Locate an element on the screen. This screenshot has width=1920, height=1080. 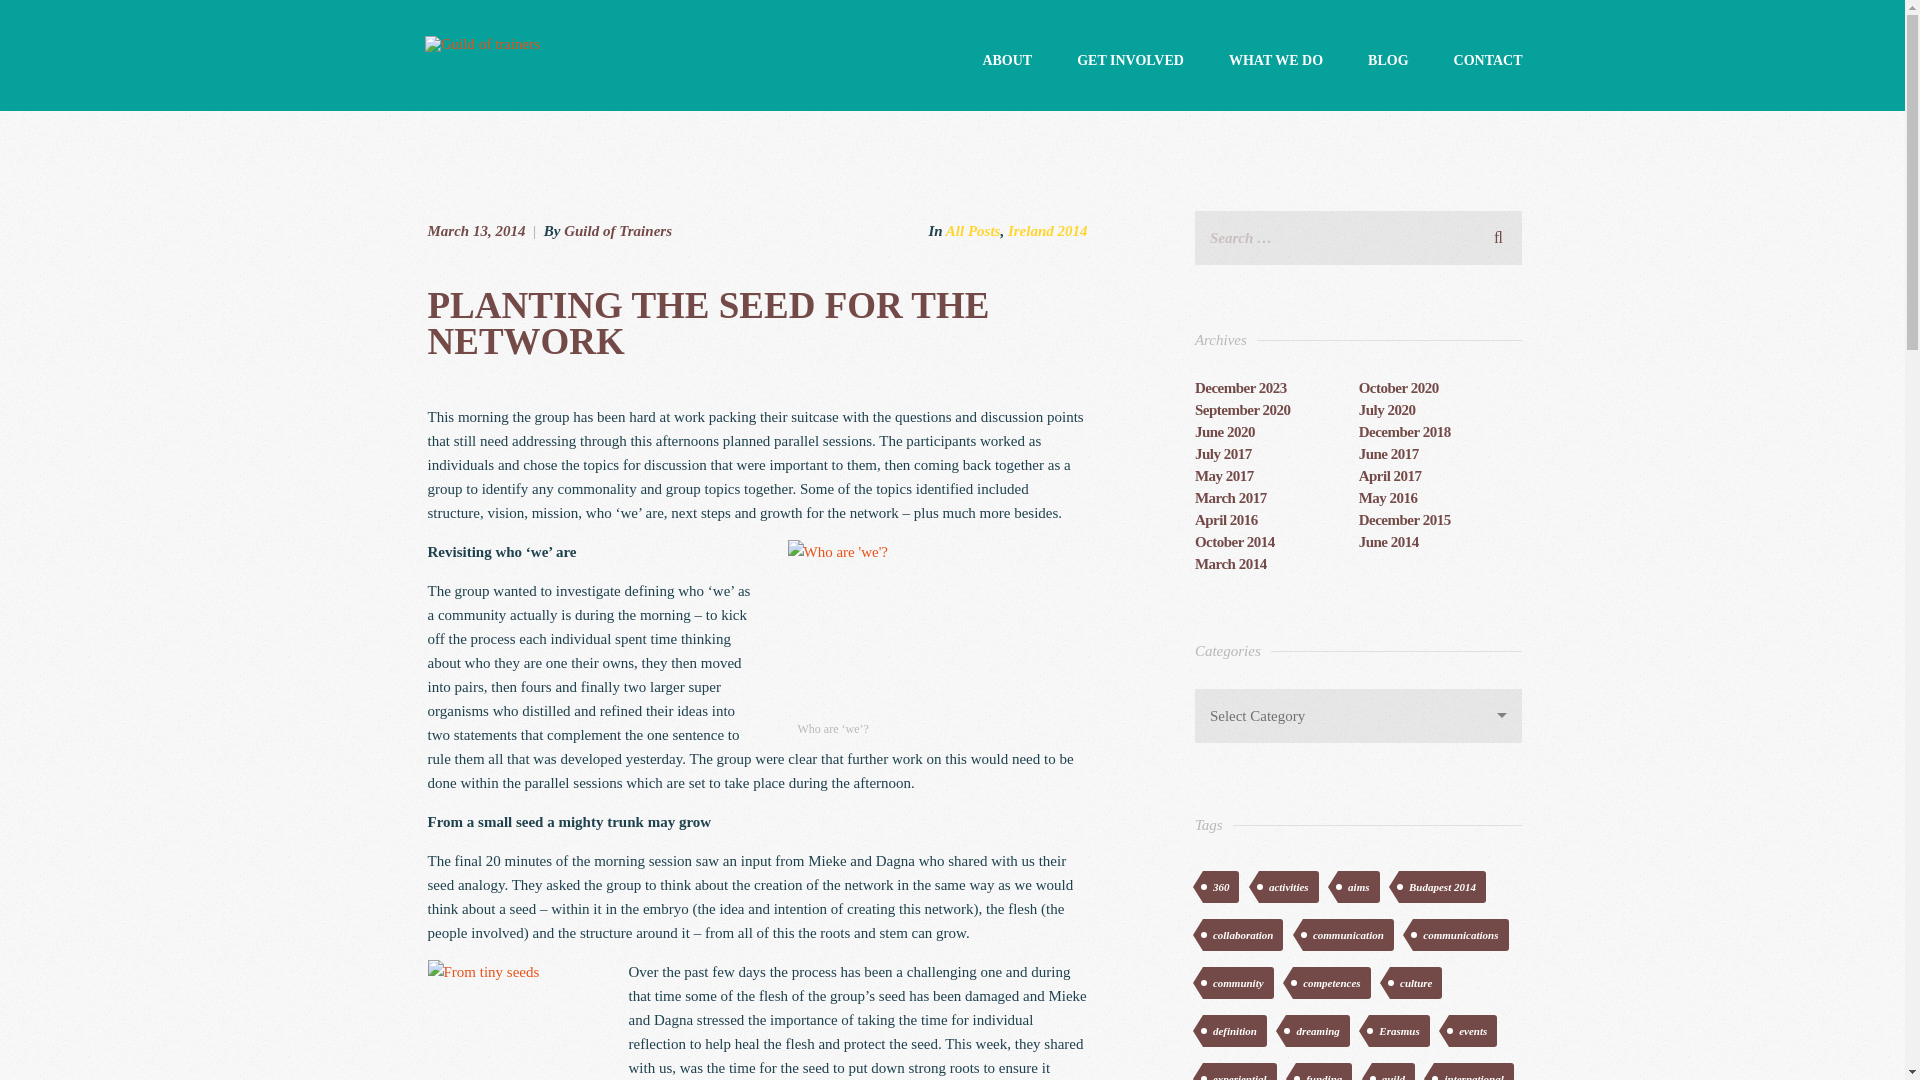
Ireland 2014 is located at coordinates (1048, 230).